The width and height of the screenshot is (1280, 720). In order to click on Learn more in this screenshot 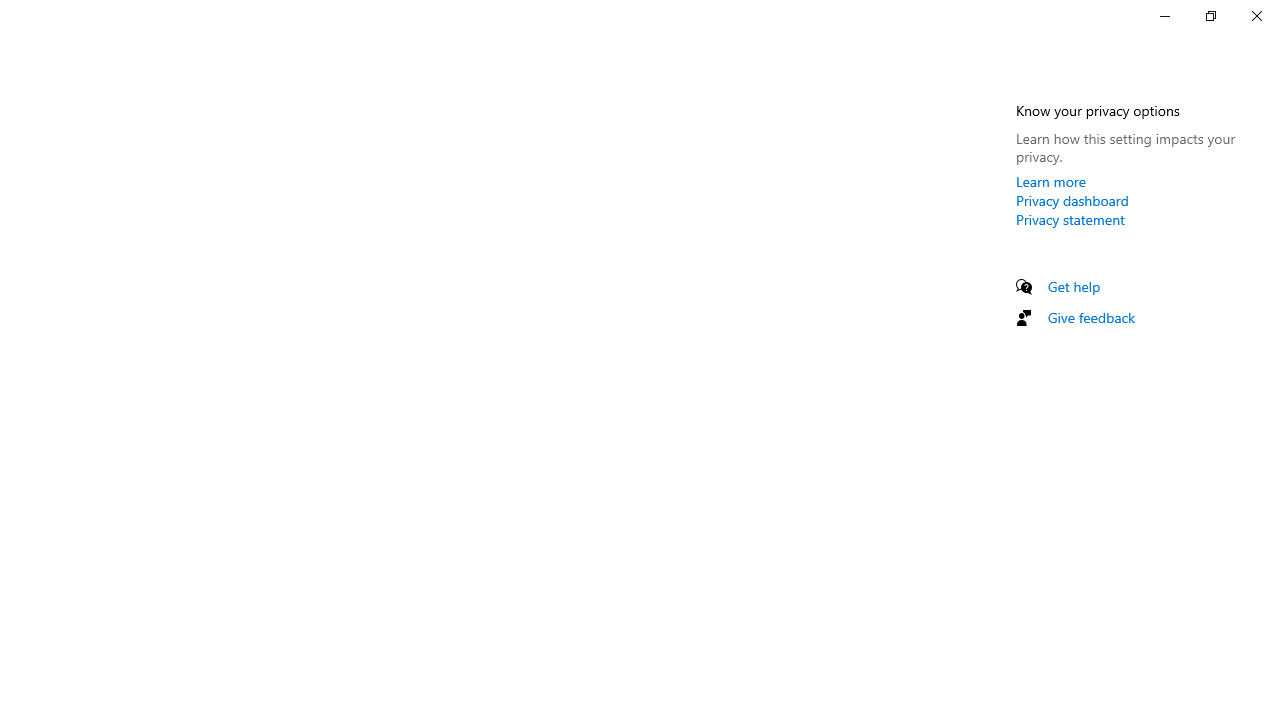, I will do `click(1051, 181)`.